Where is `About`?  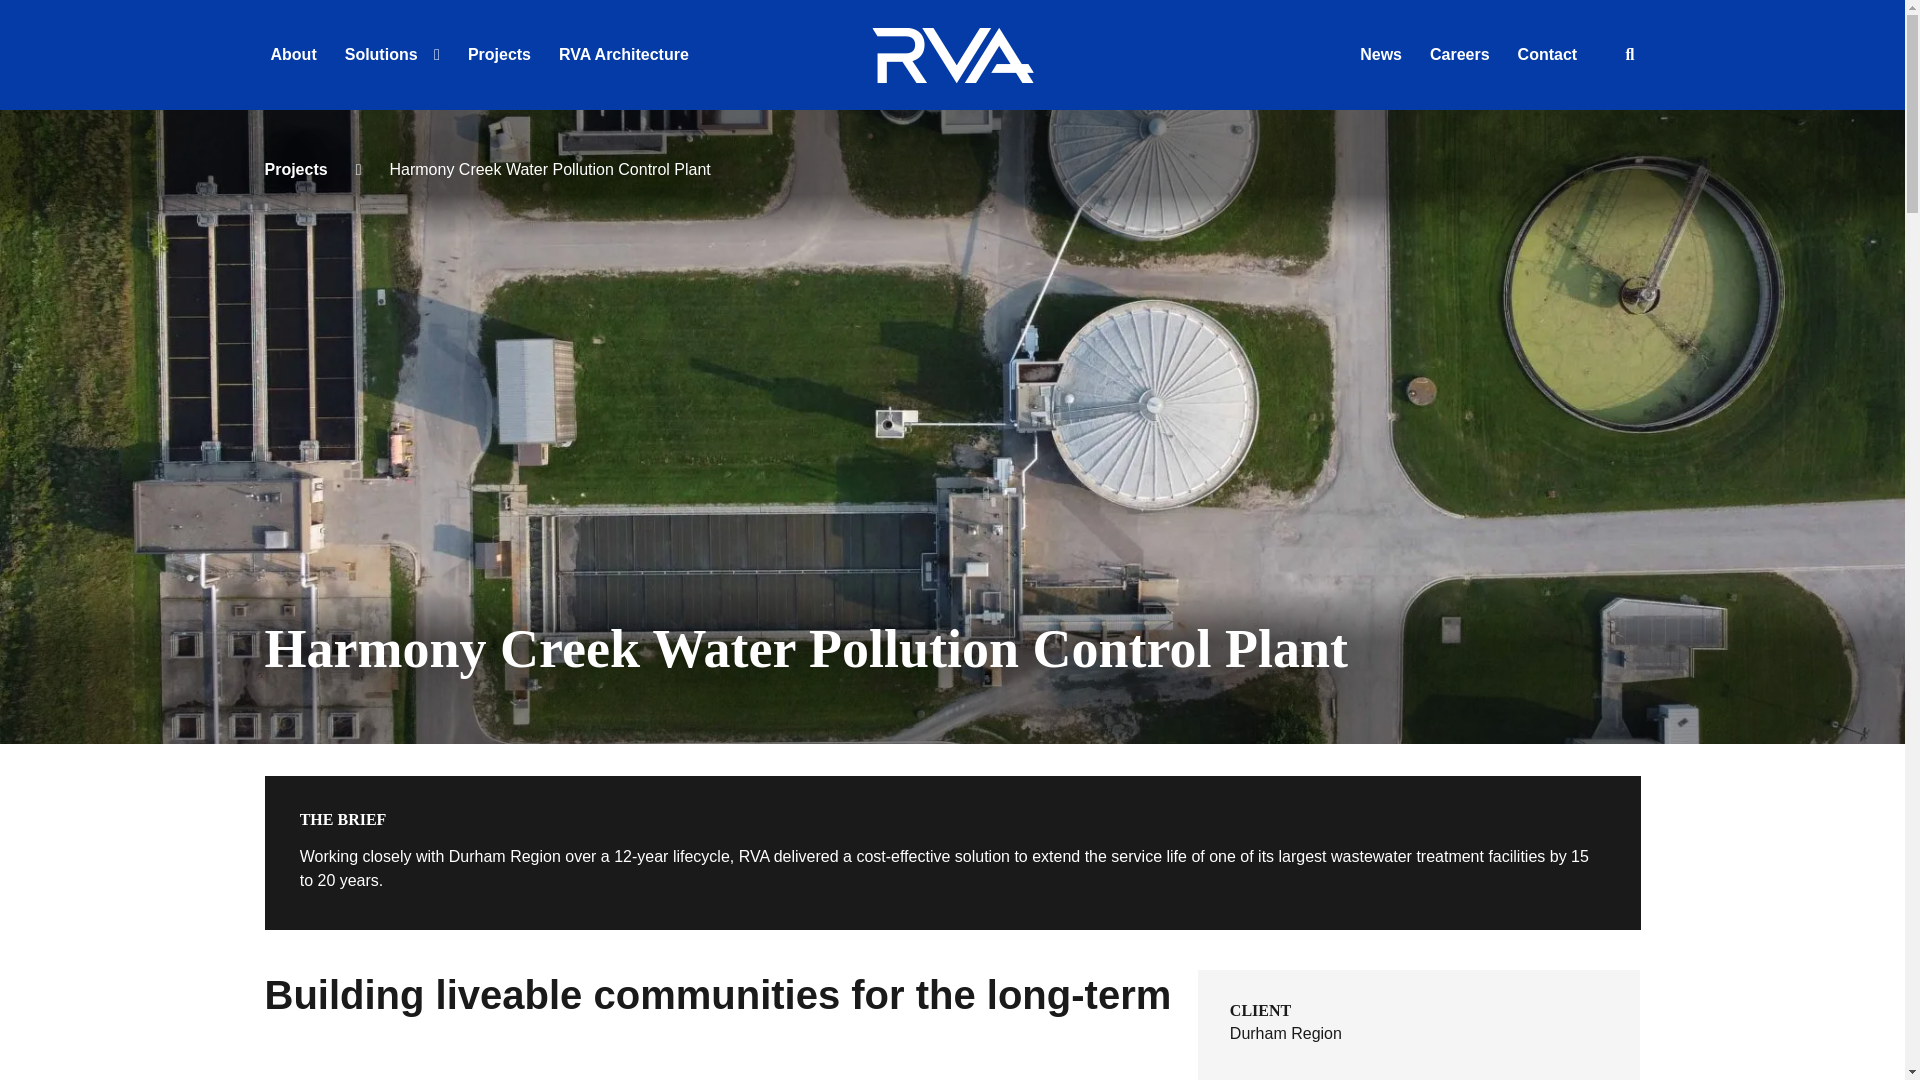
About is located at coordinates (293, 54).